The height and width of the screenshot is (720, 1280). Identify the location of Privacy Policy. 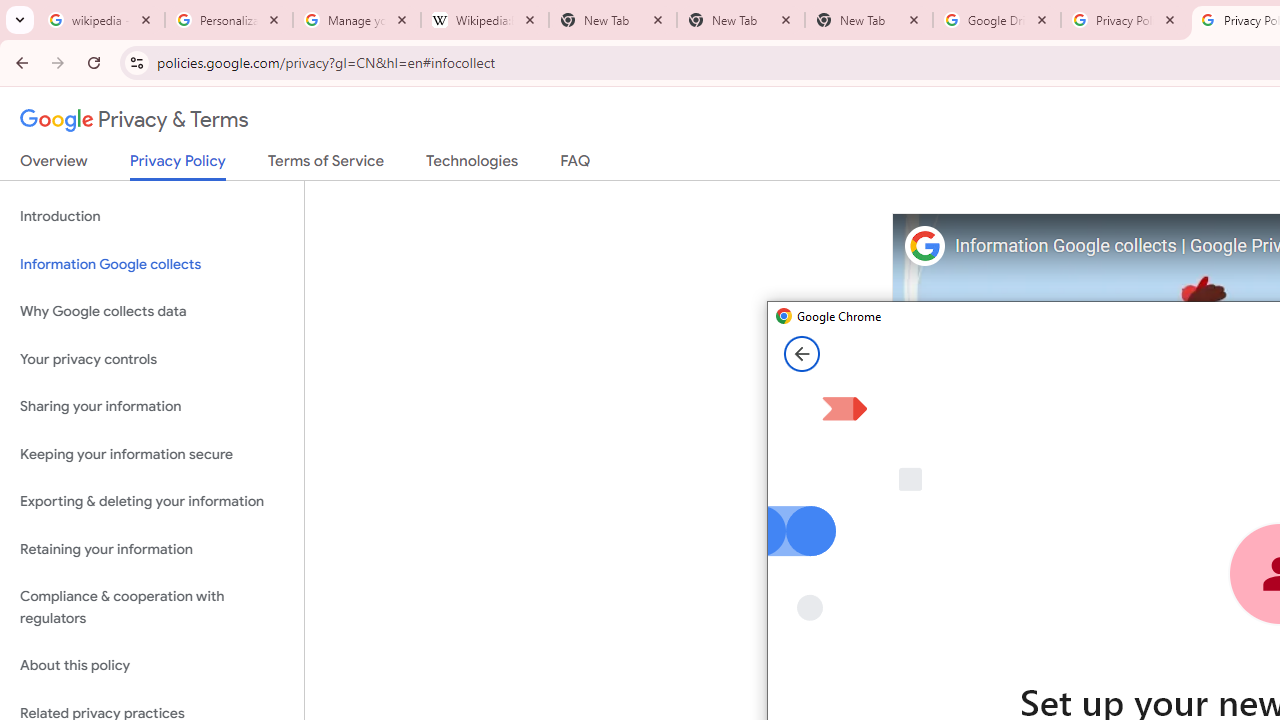
(178, 166).